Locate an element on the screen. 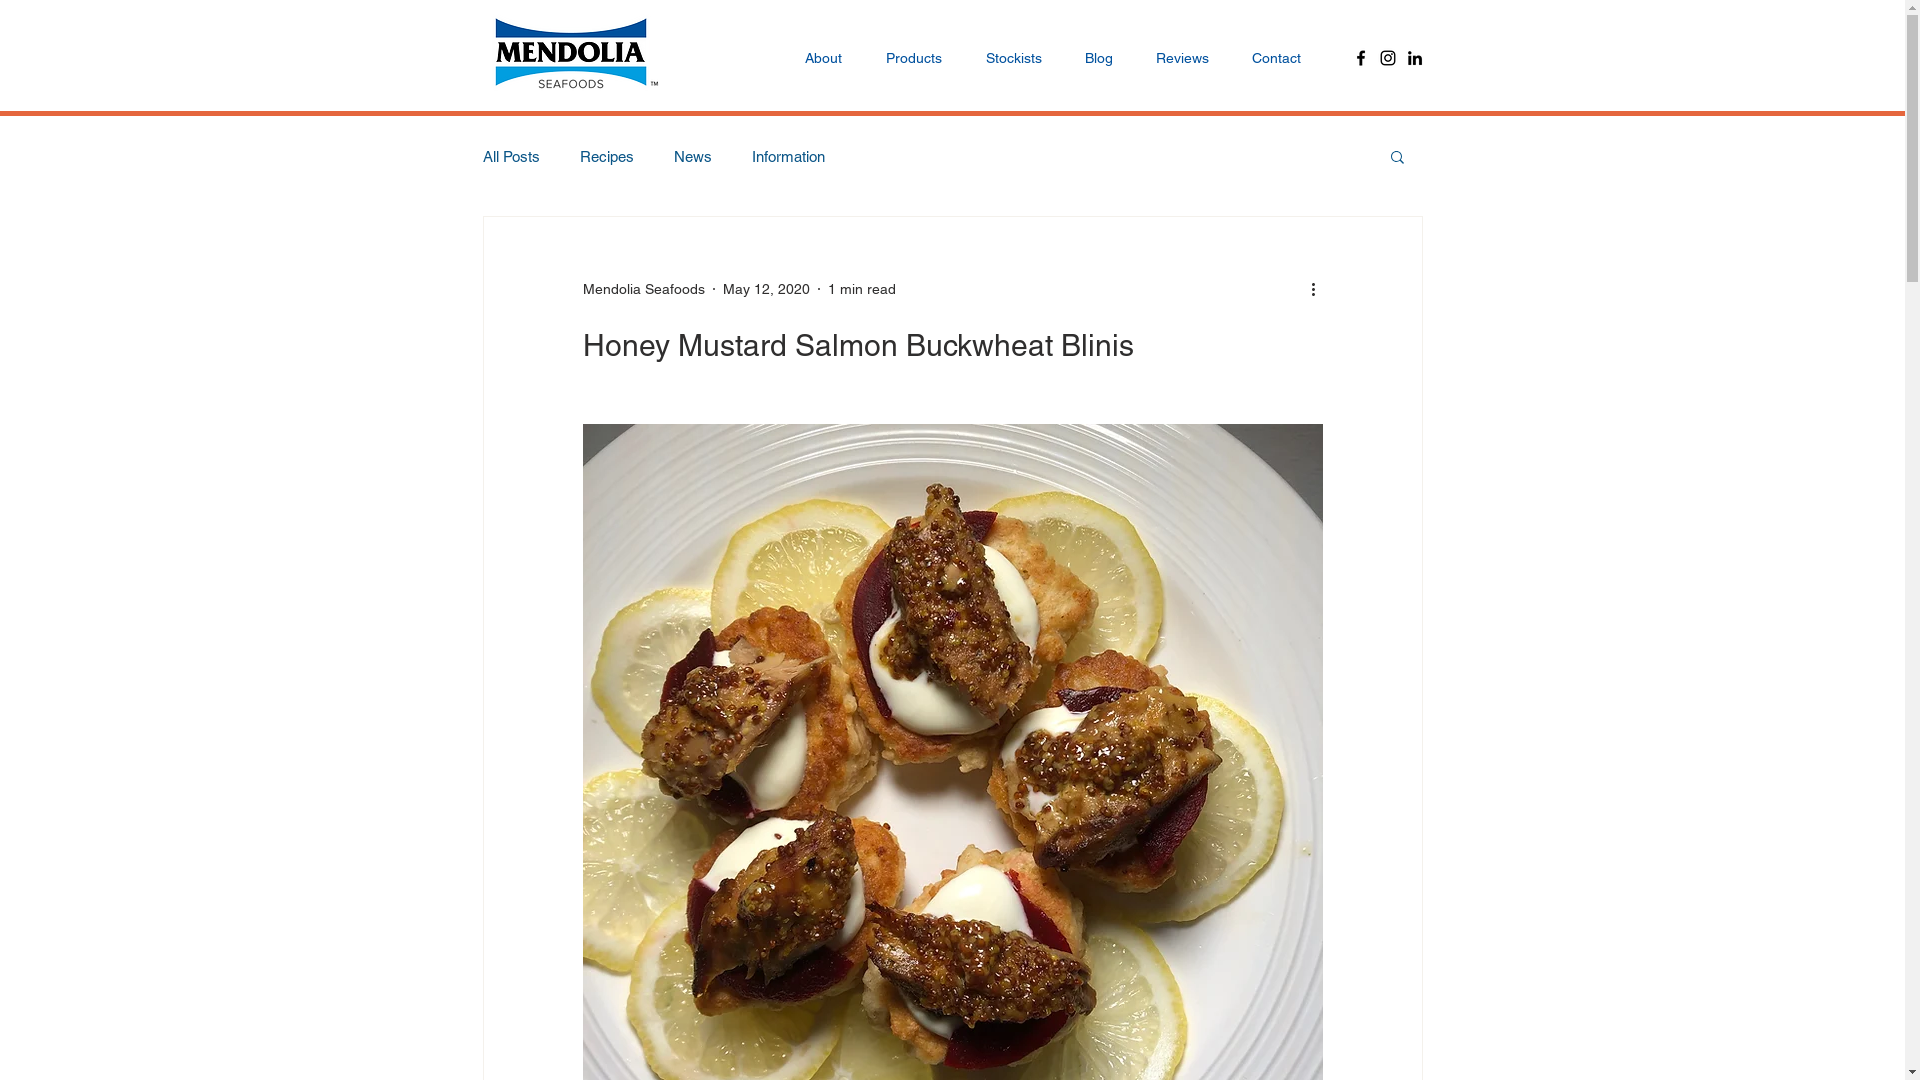  Reviews is located at coordinates (1182, 58).